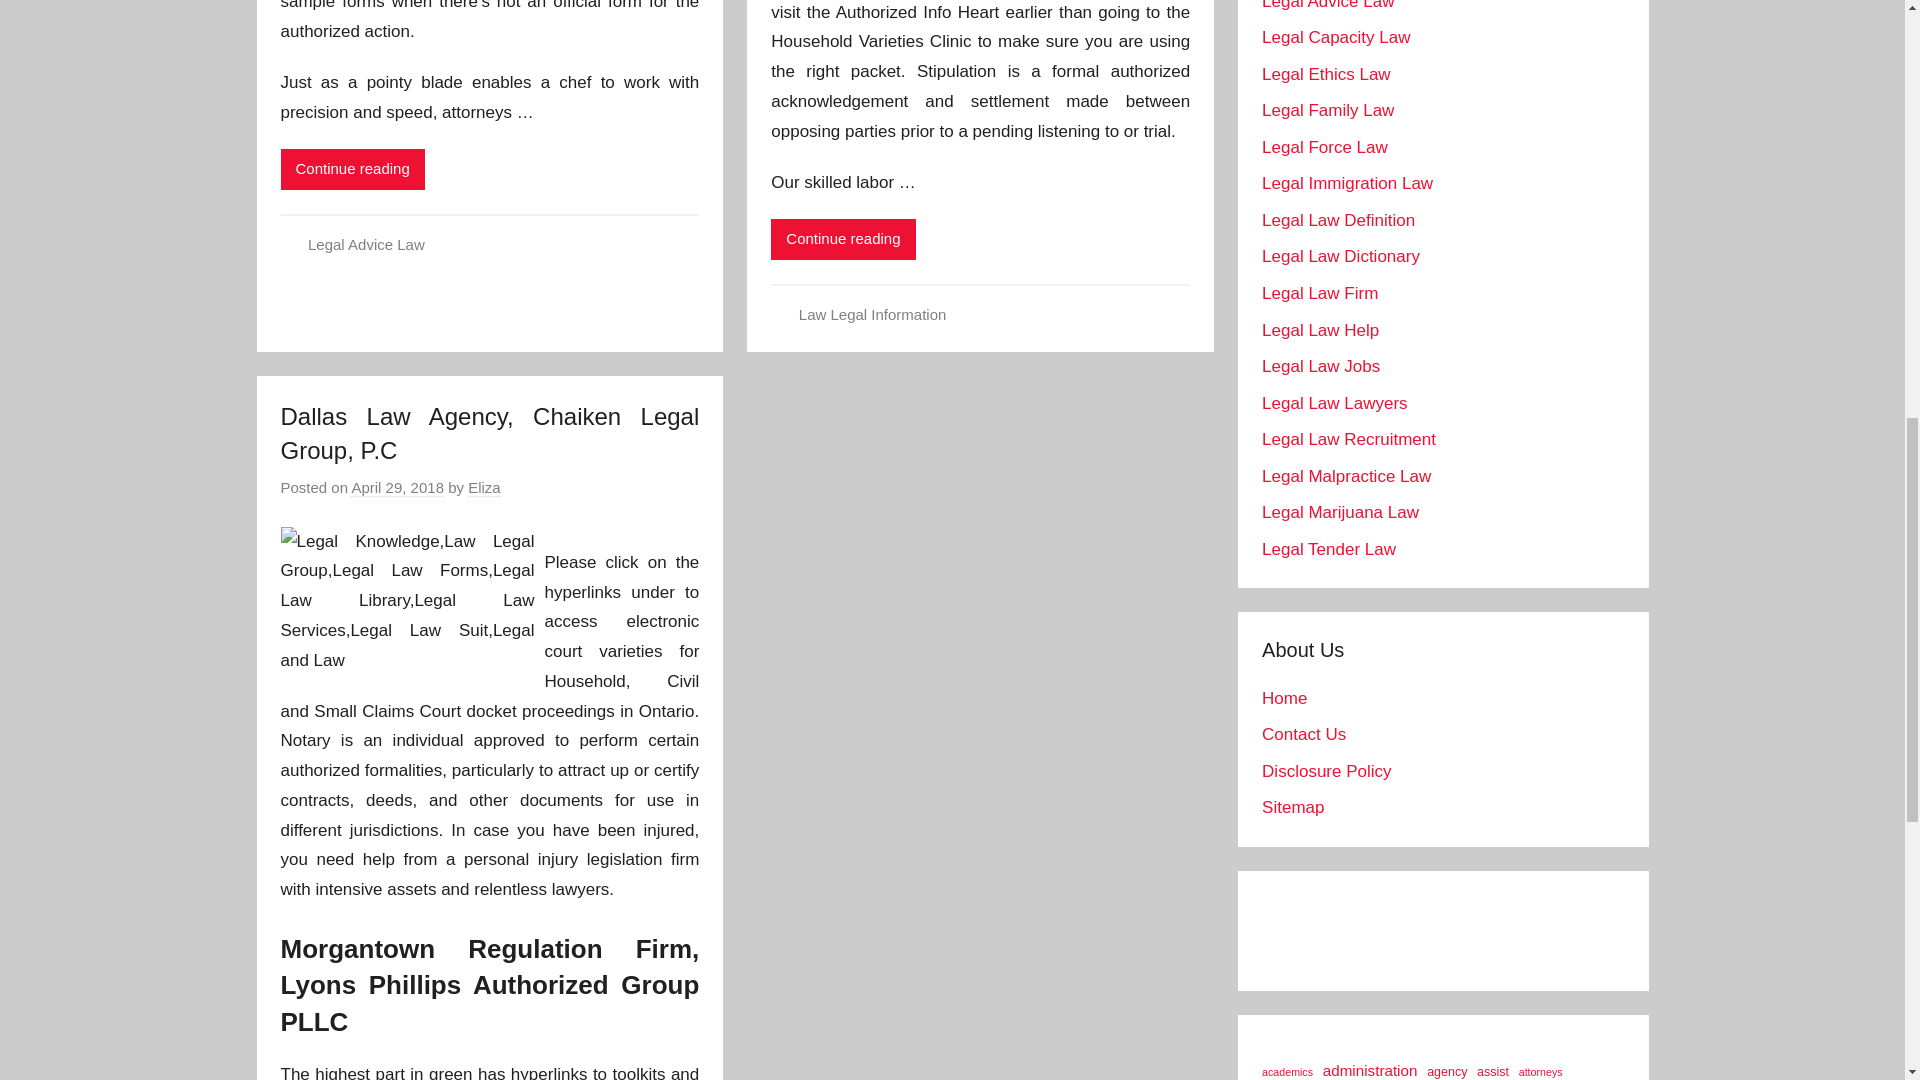  What do you see at coordinates (484, 488) in the screenshot?
I see `Eliza` at bounding box center [484, 488].